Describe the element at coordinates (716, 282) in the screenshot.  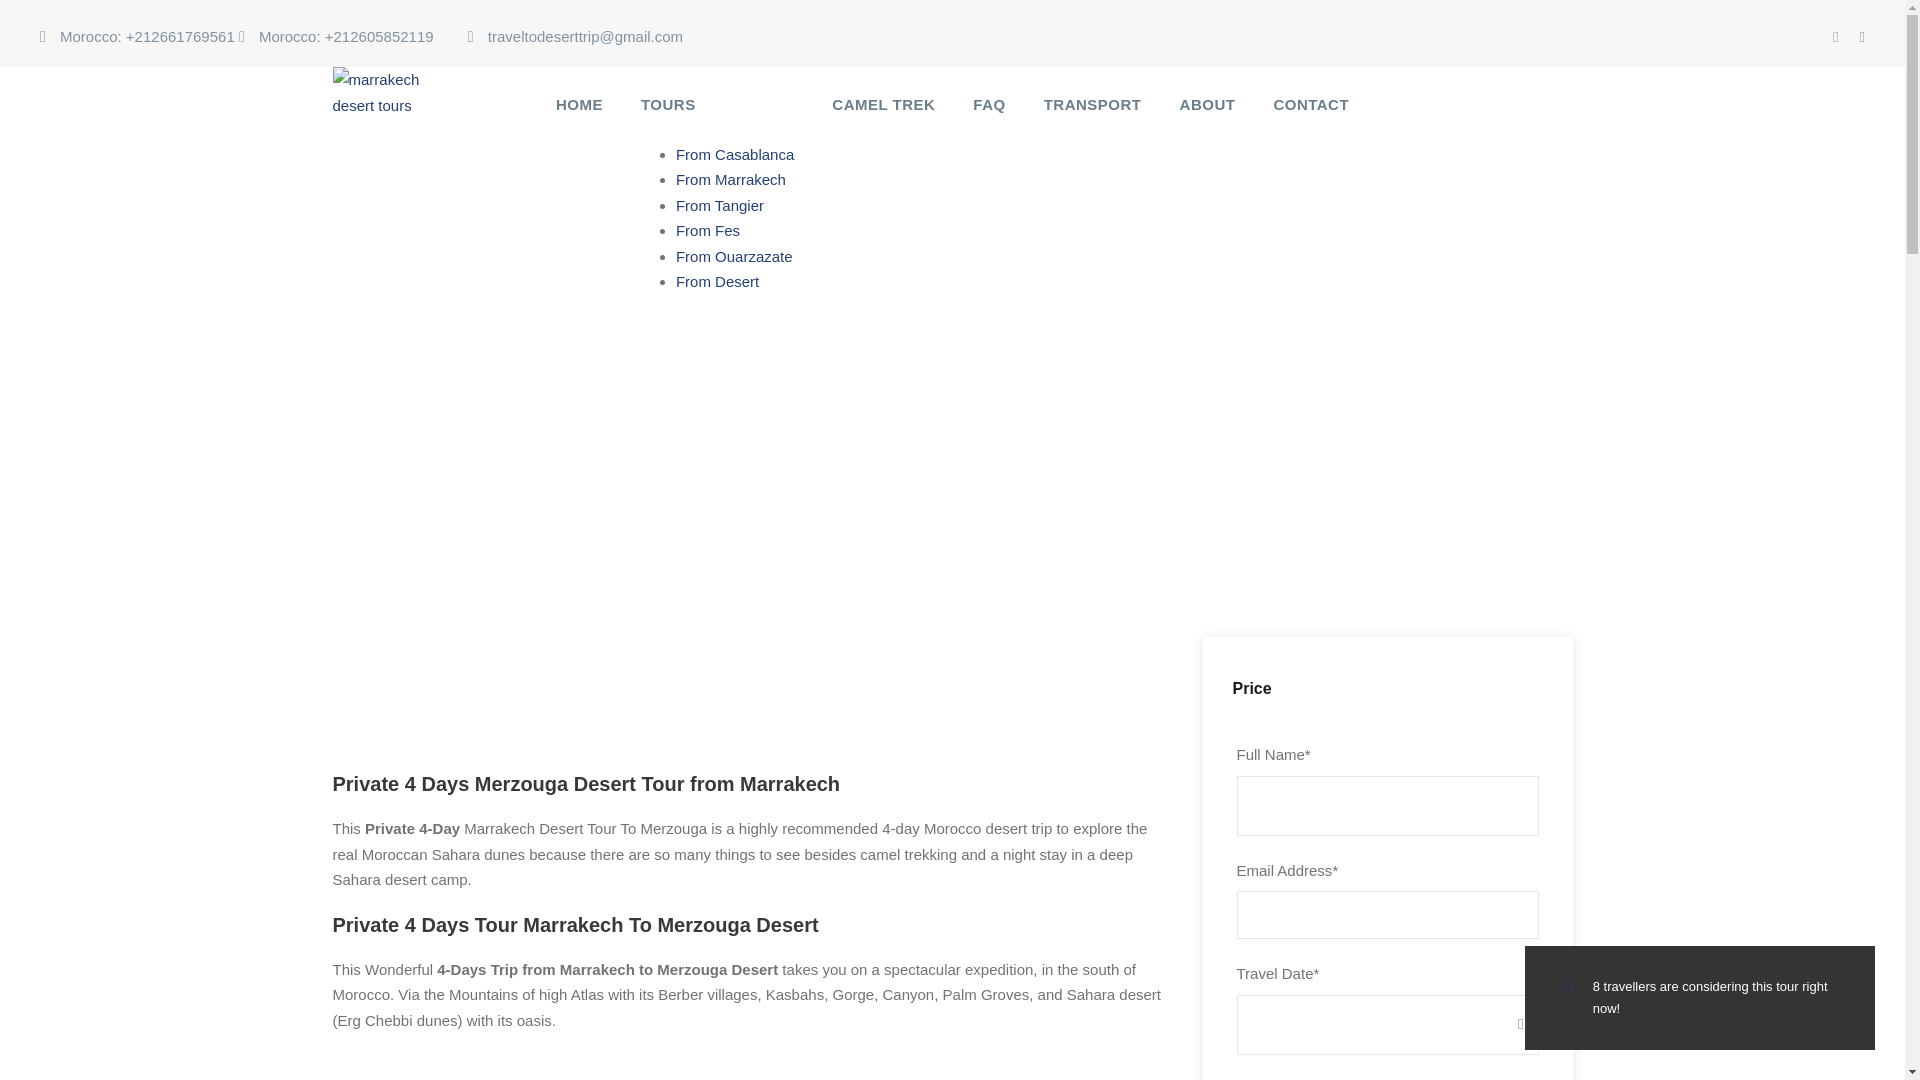
I see `From Desert` at that location.